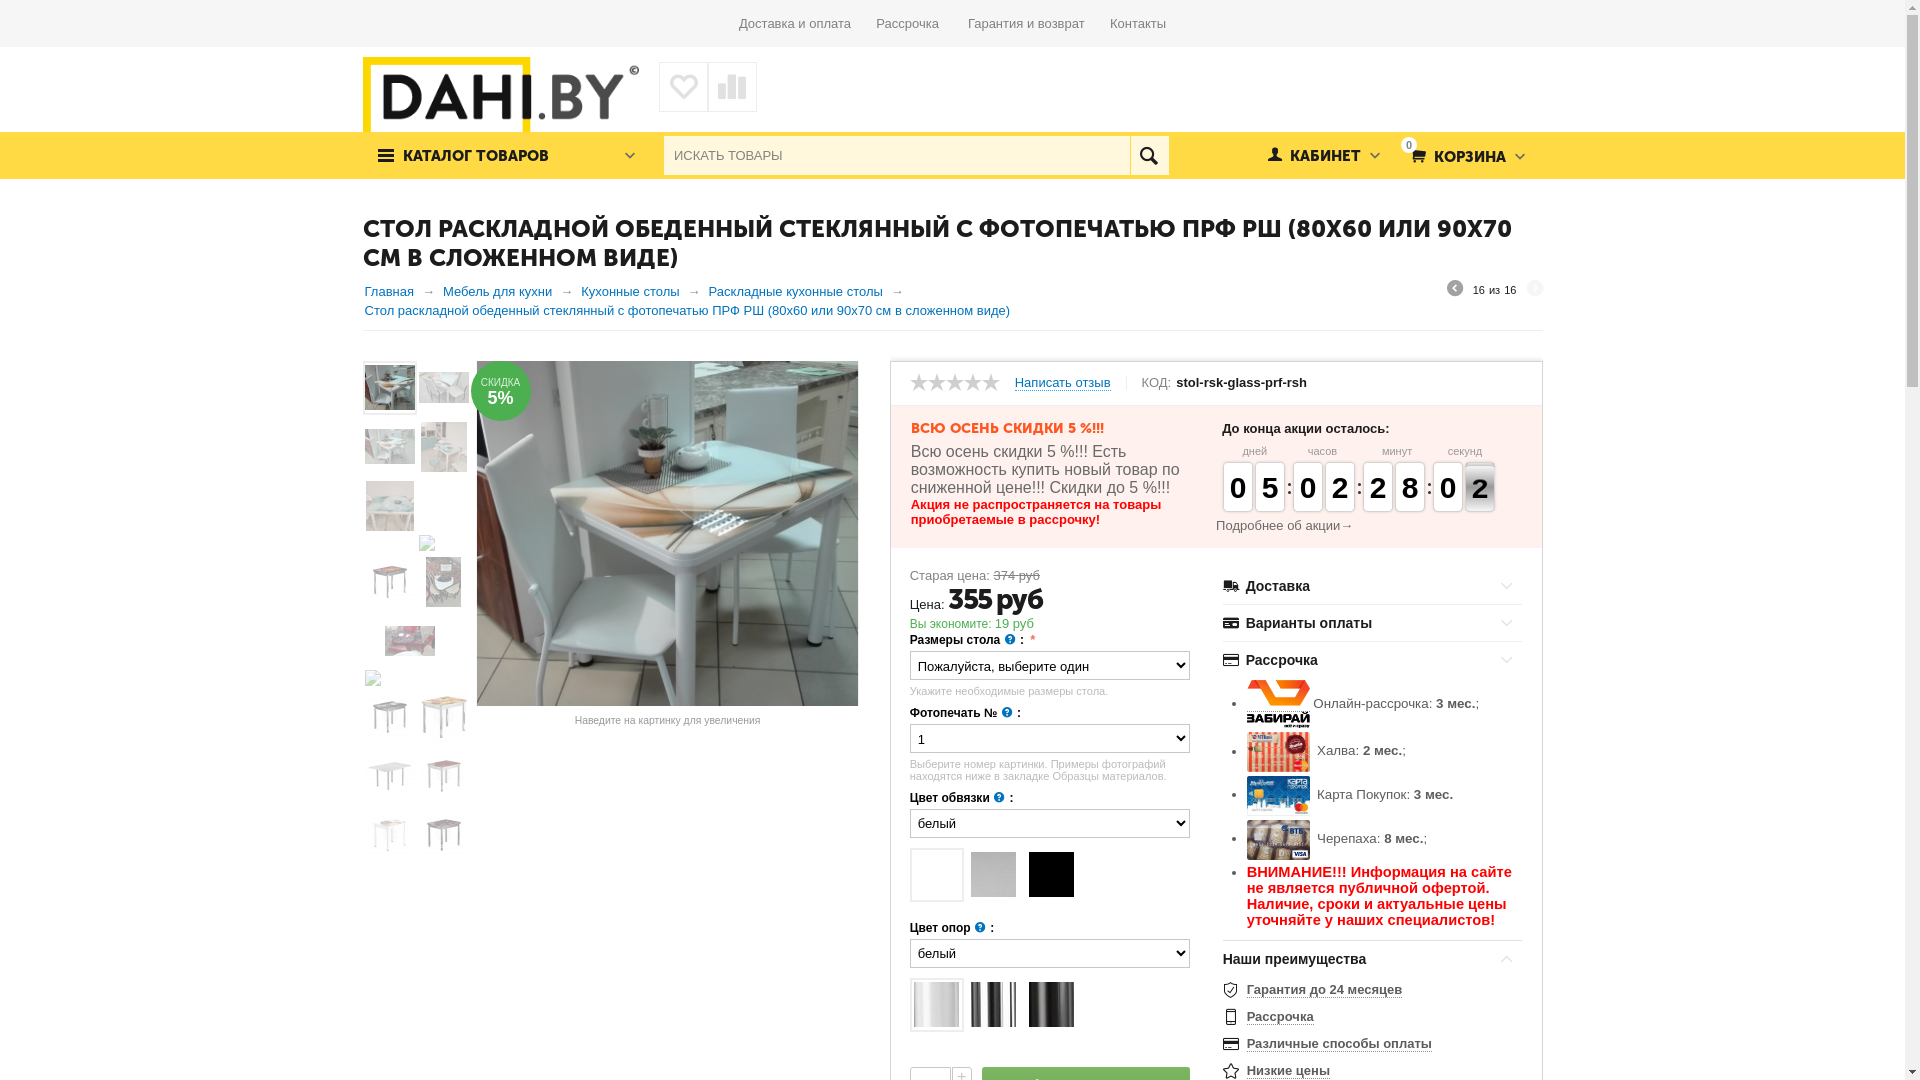  I want to click on 1
1, so click(1378, 487).